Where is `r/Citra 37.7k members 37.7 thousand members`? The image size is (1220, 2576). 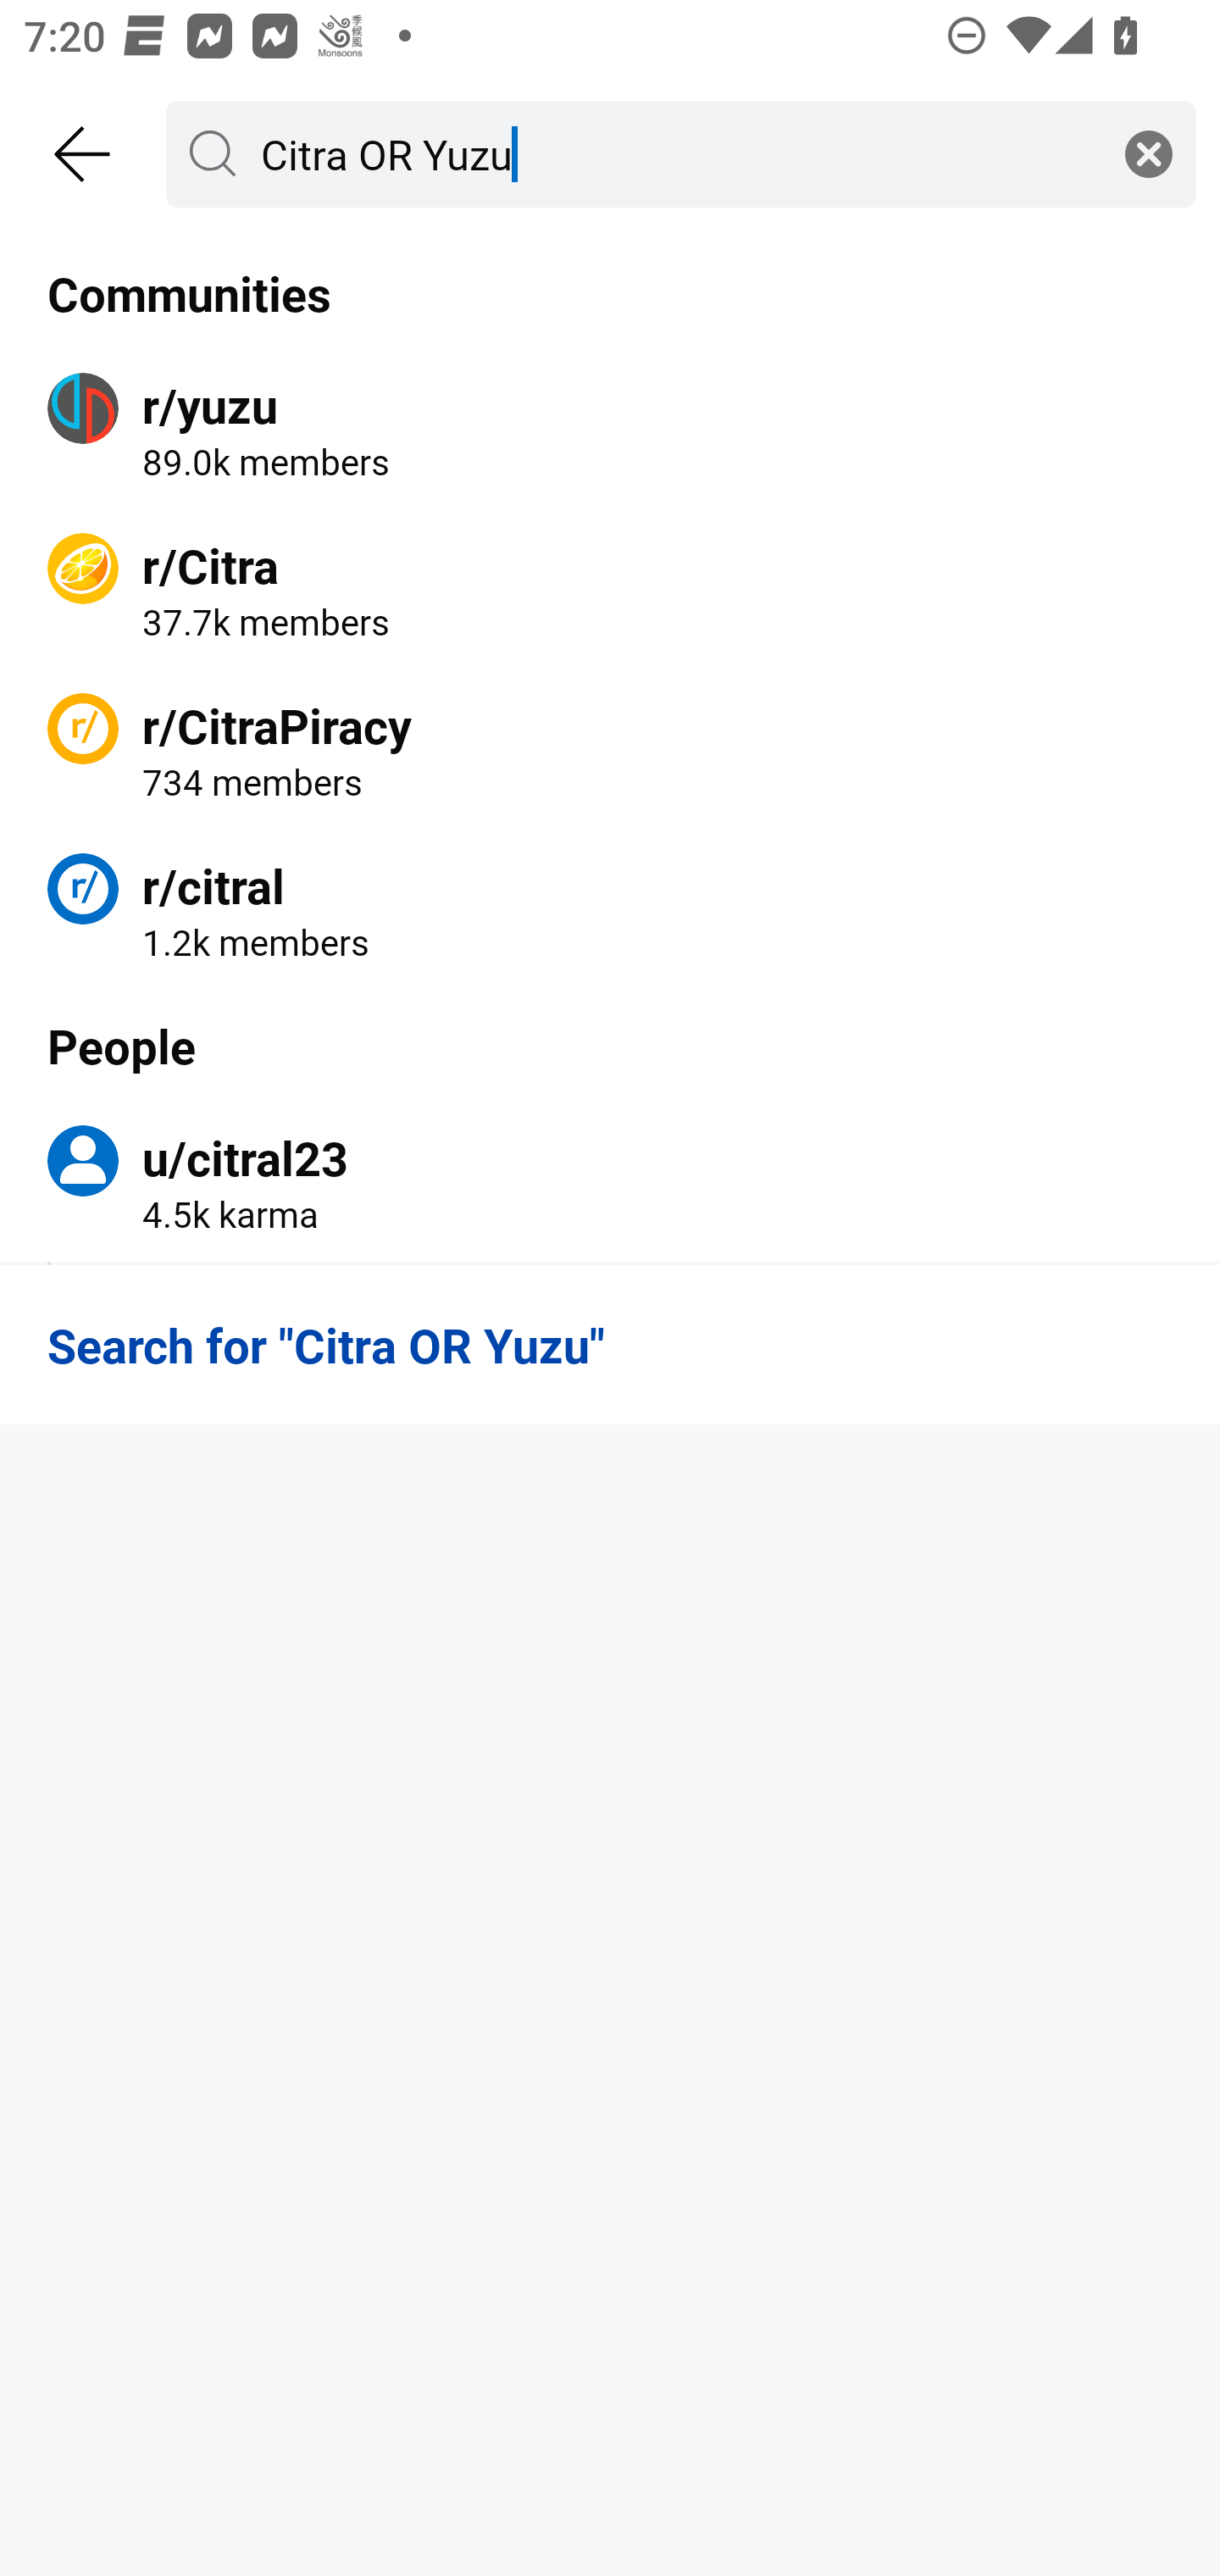 r/Citra 37.7k members 37.7 thousand members is located at coordinates (610, 590).